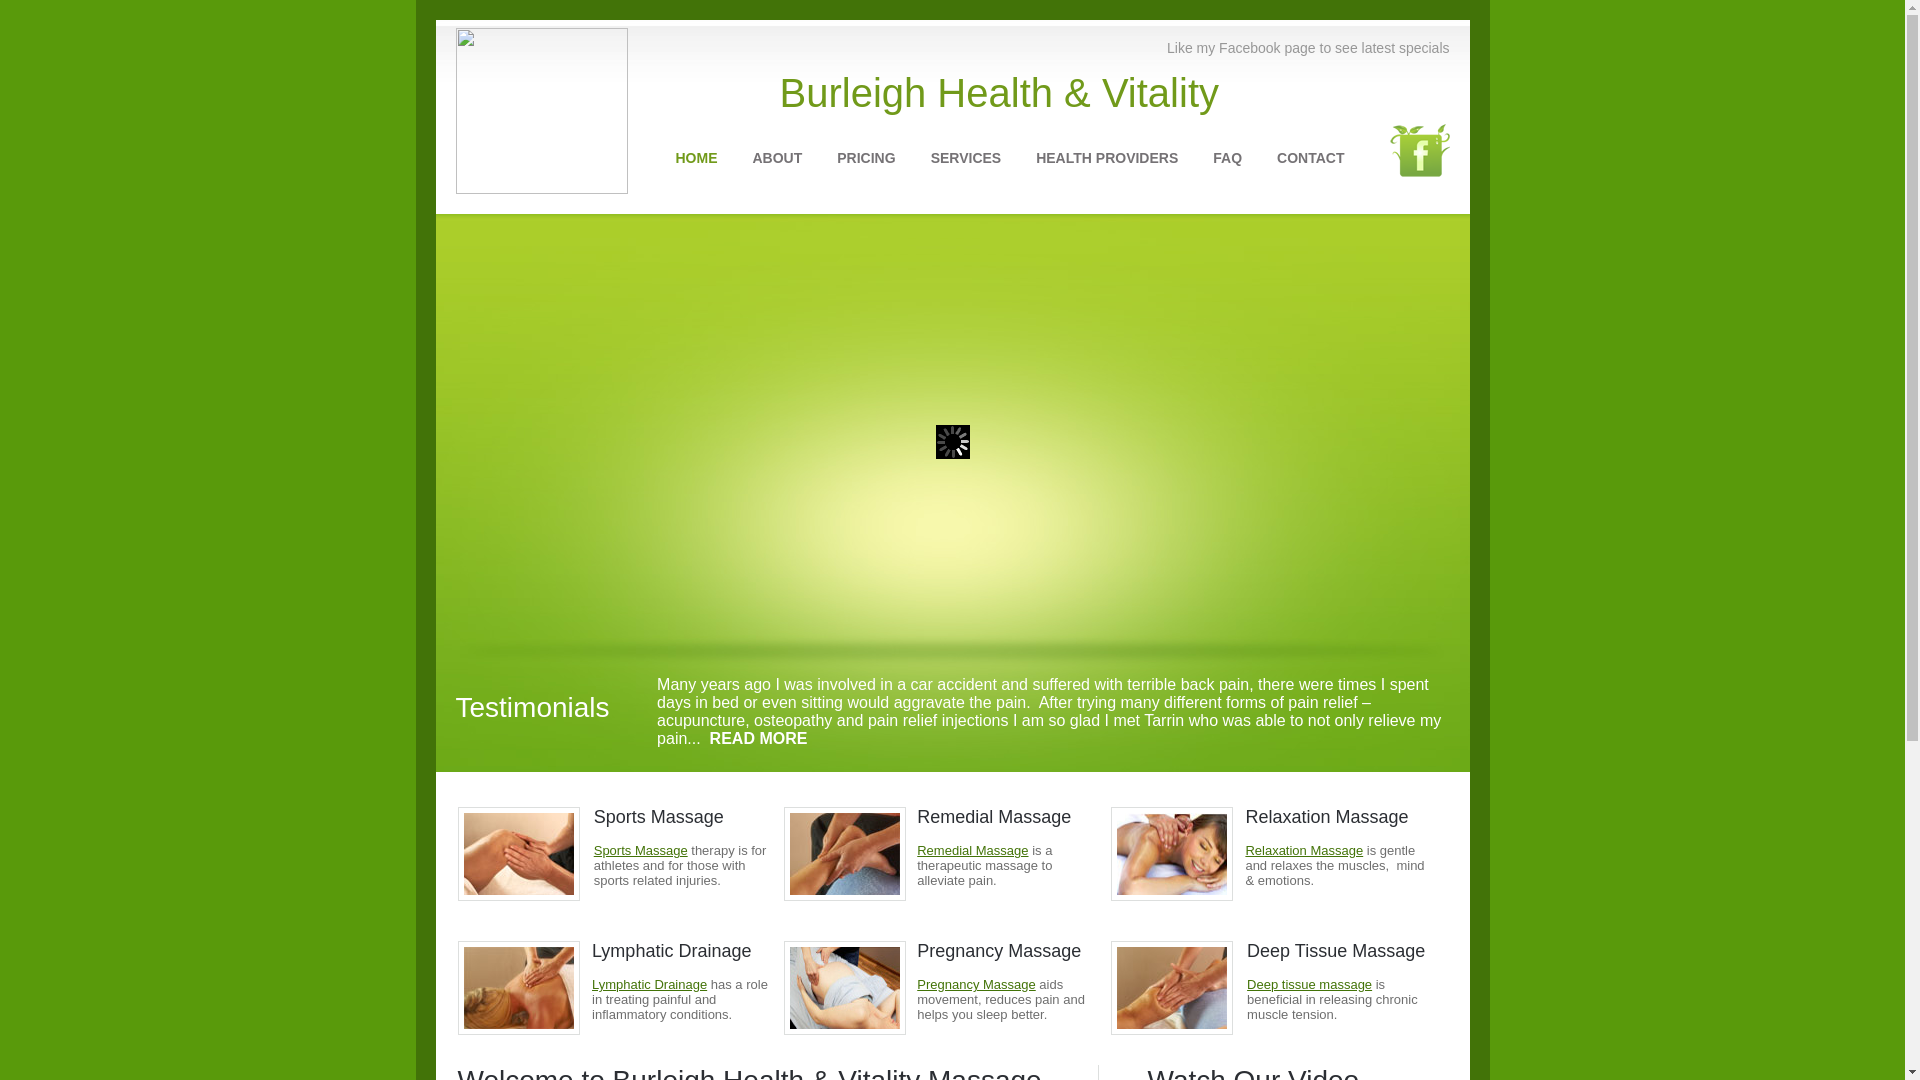 This screenshot has width=1920, height=1080. What do you see at coordinates (966, 158) in the screenshot?
I see `SERVICES` at bounding box center [966, 158].